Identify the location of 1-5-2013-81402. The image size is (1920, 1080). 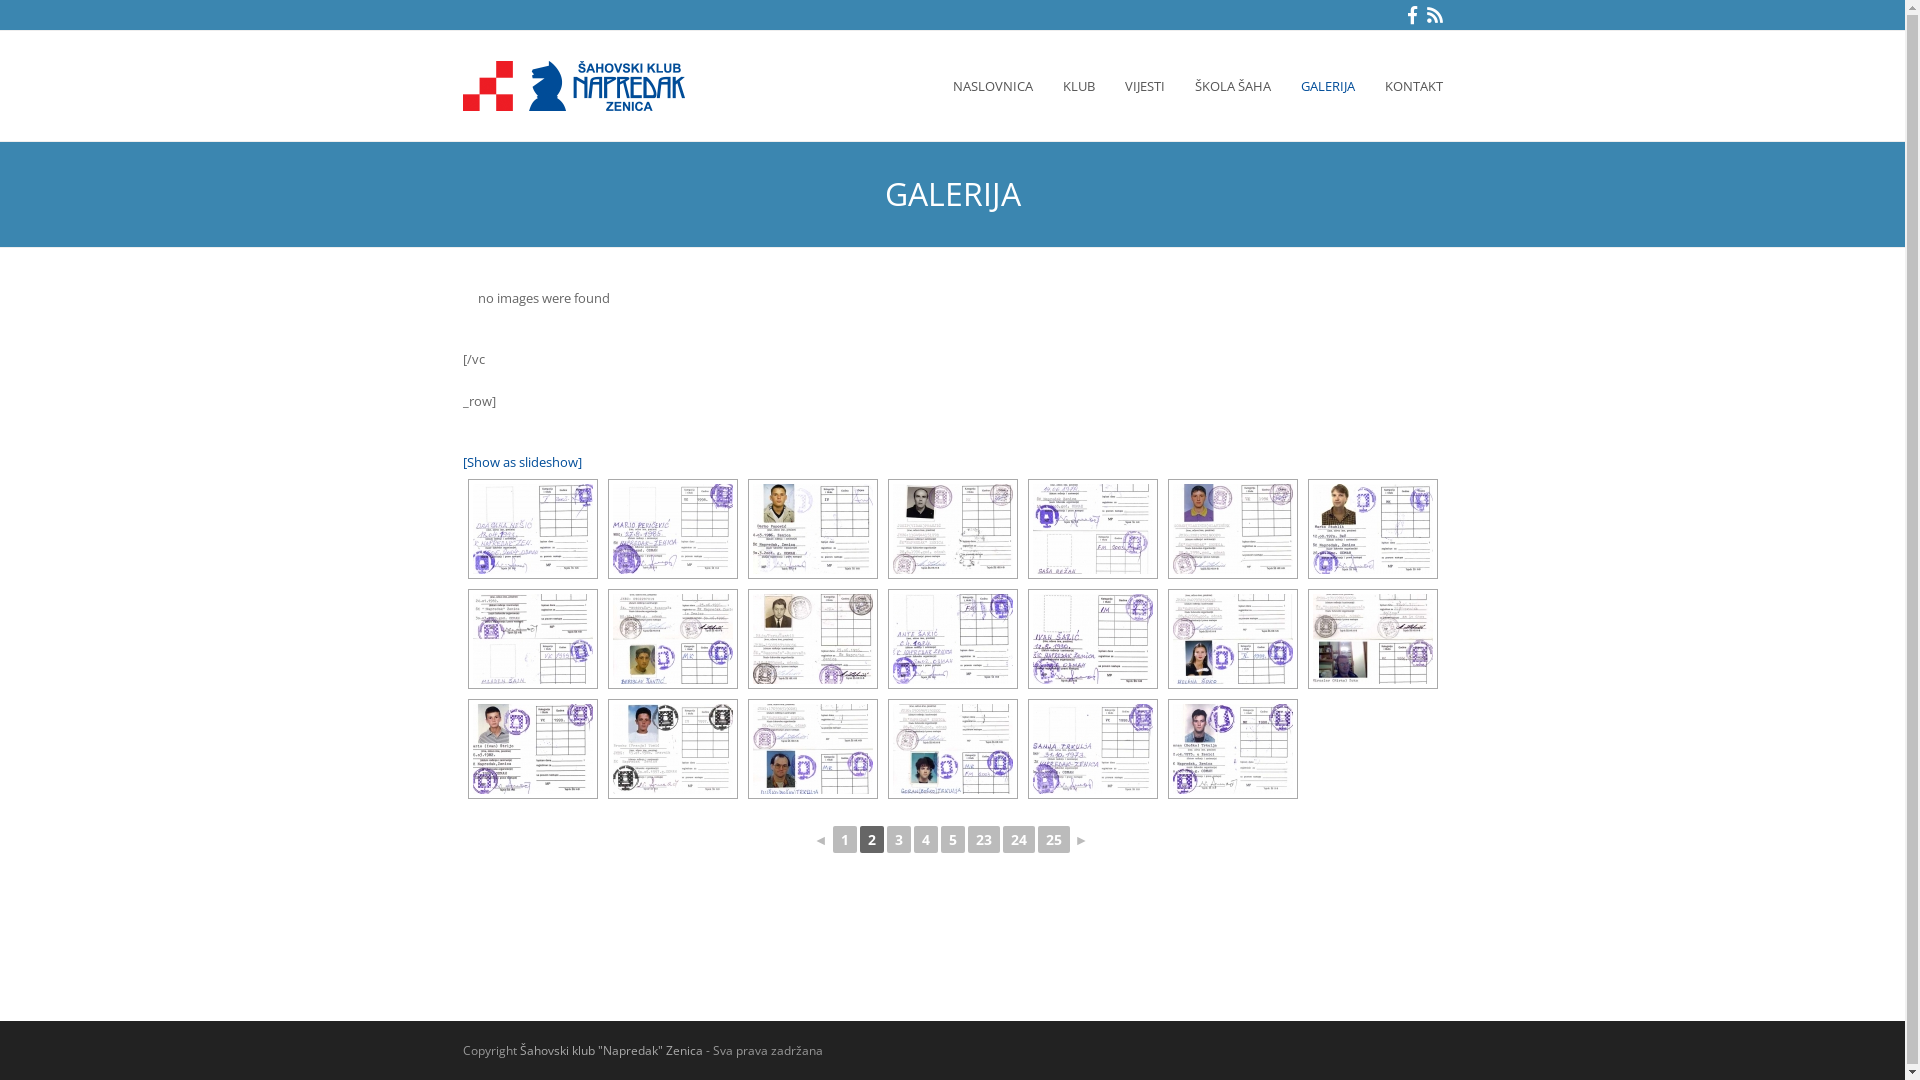
(672, 529).